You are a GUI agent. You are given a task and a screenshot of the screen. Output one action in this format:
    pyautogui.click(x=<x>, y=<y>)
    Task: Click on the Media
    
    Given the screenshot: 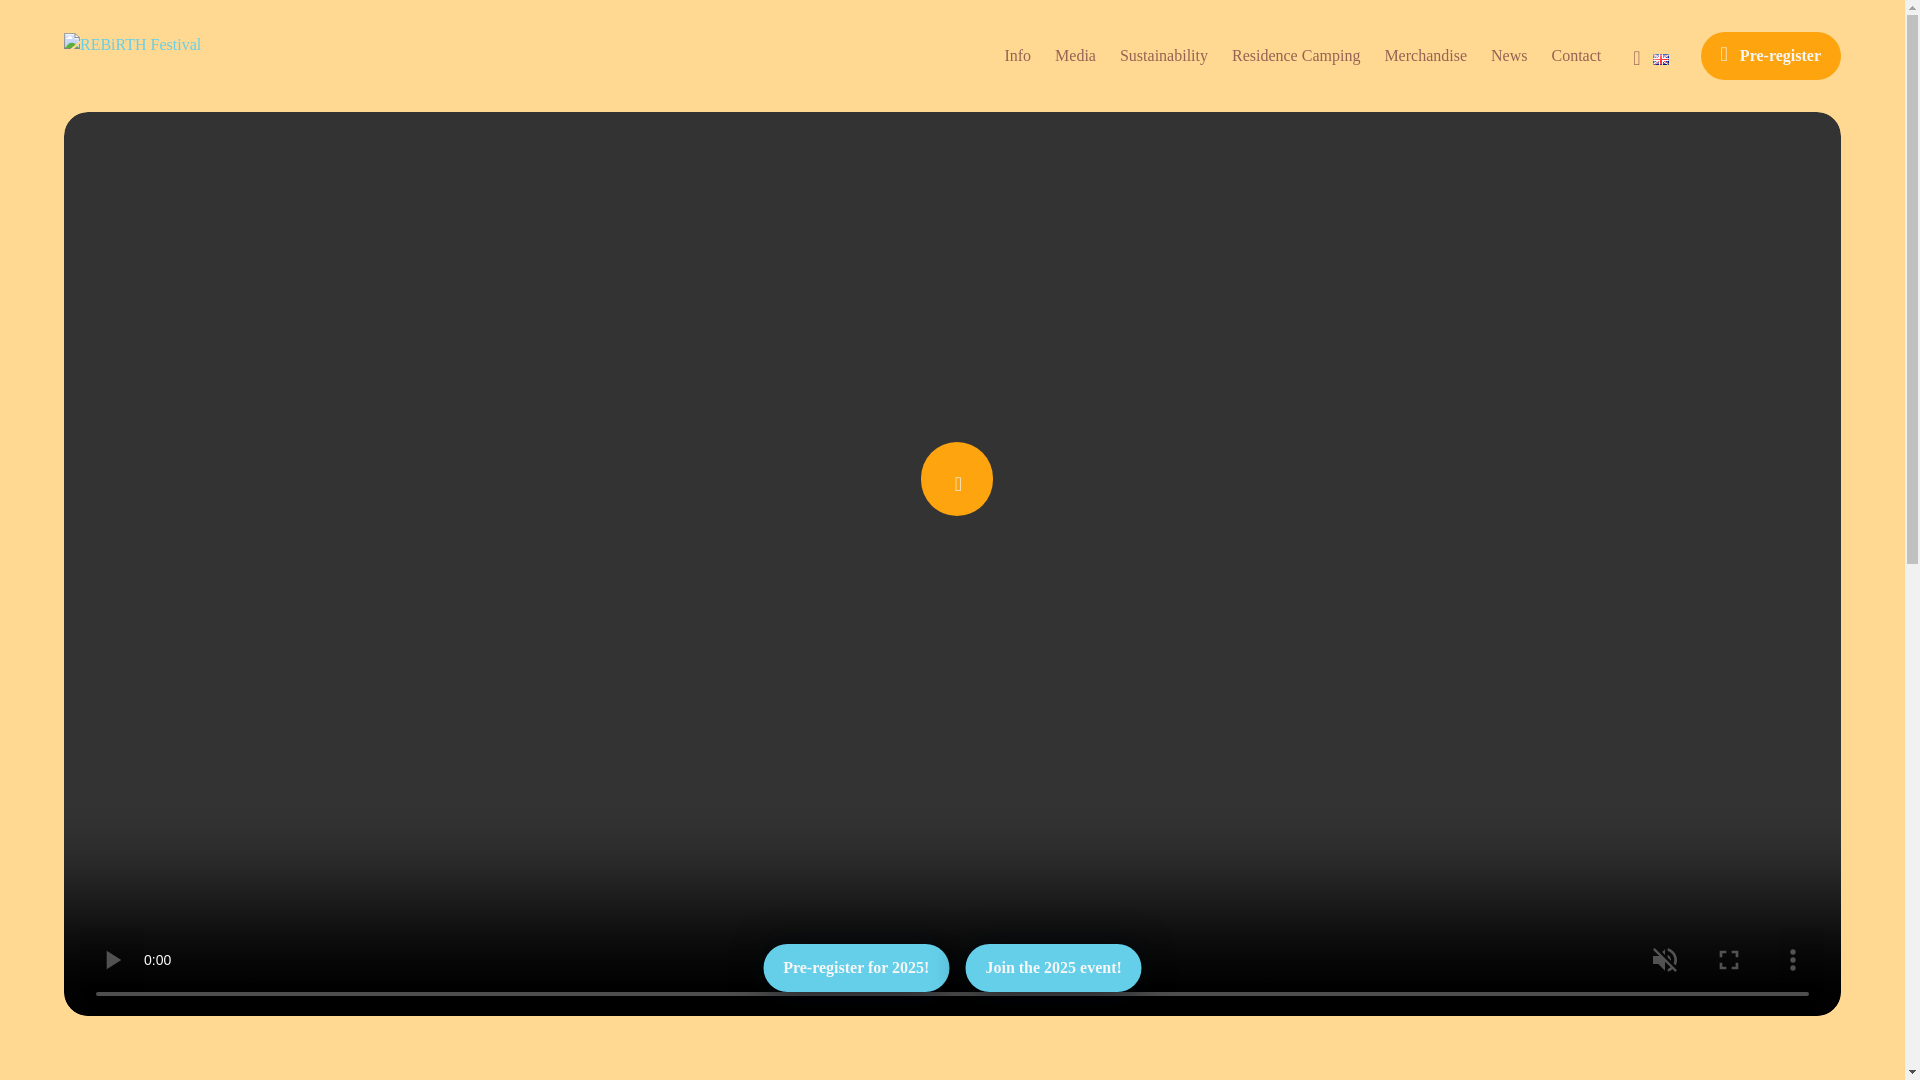 What is the action you would take?
    pyautogui.click(x=1075, y=55)
    